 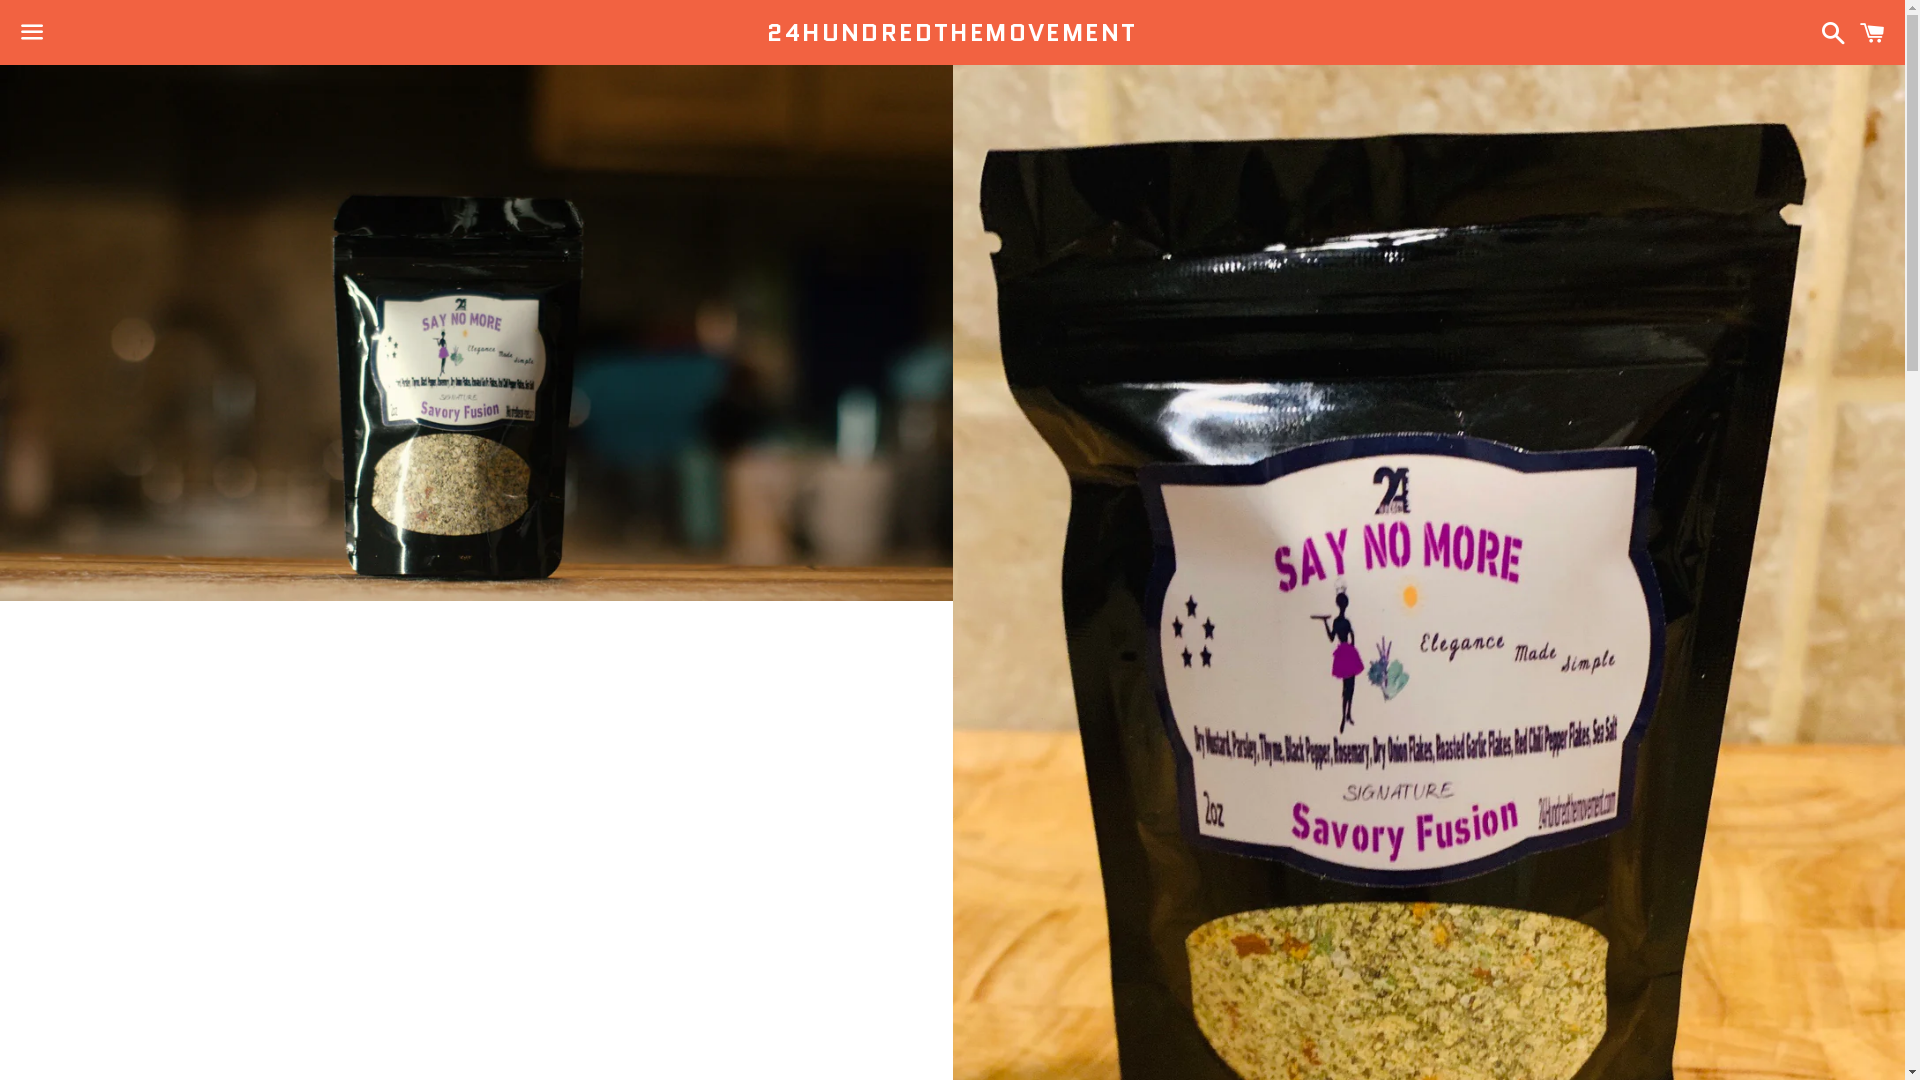 I want to click on 24HUNDREDTHEMOVEMENT, so click(x=952, y=33).